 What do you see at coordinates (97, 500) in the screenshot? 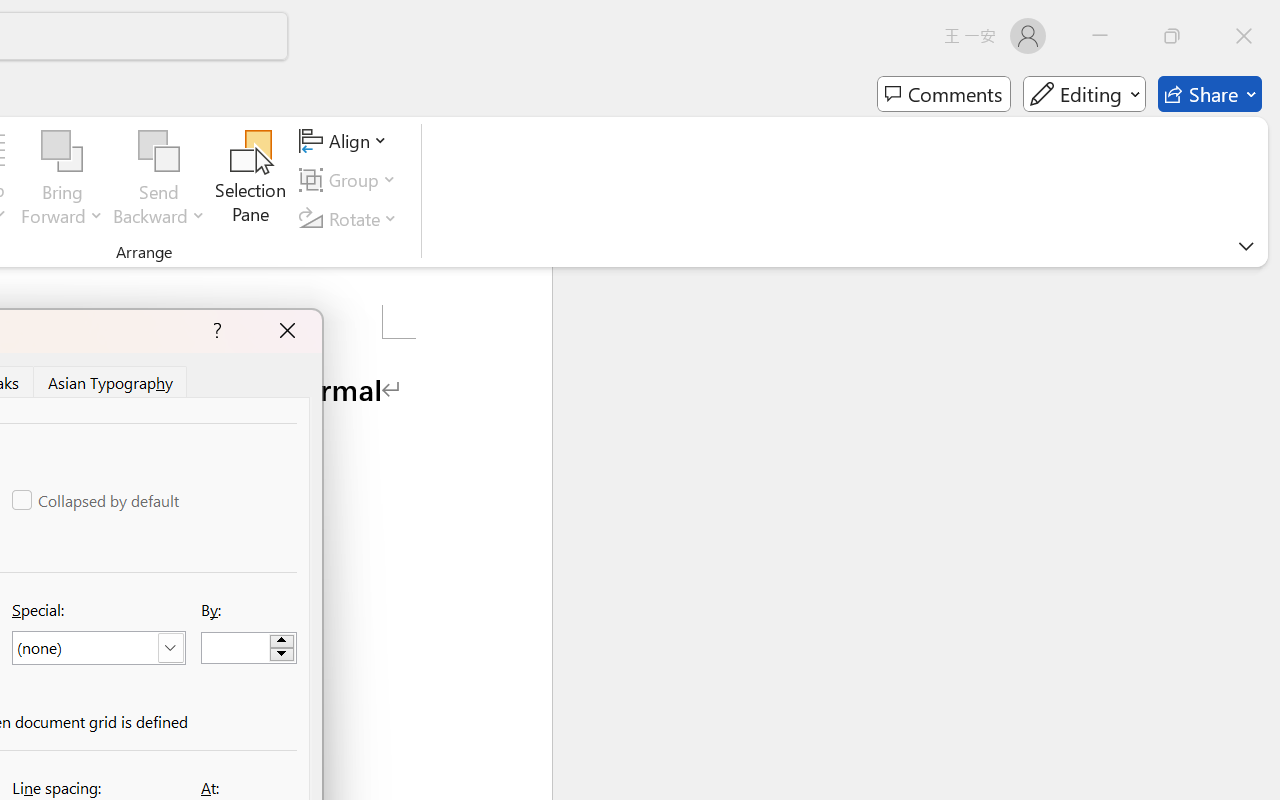
I see `Collapsed by default` at bounding box center [97, 500].